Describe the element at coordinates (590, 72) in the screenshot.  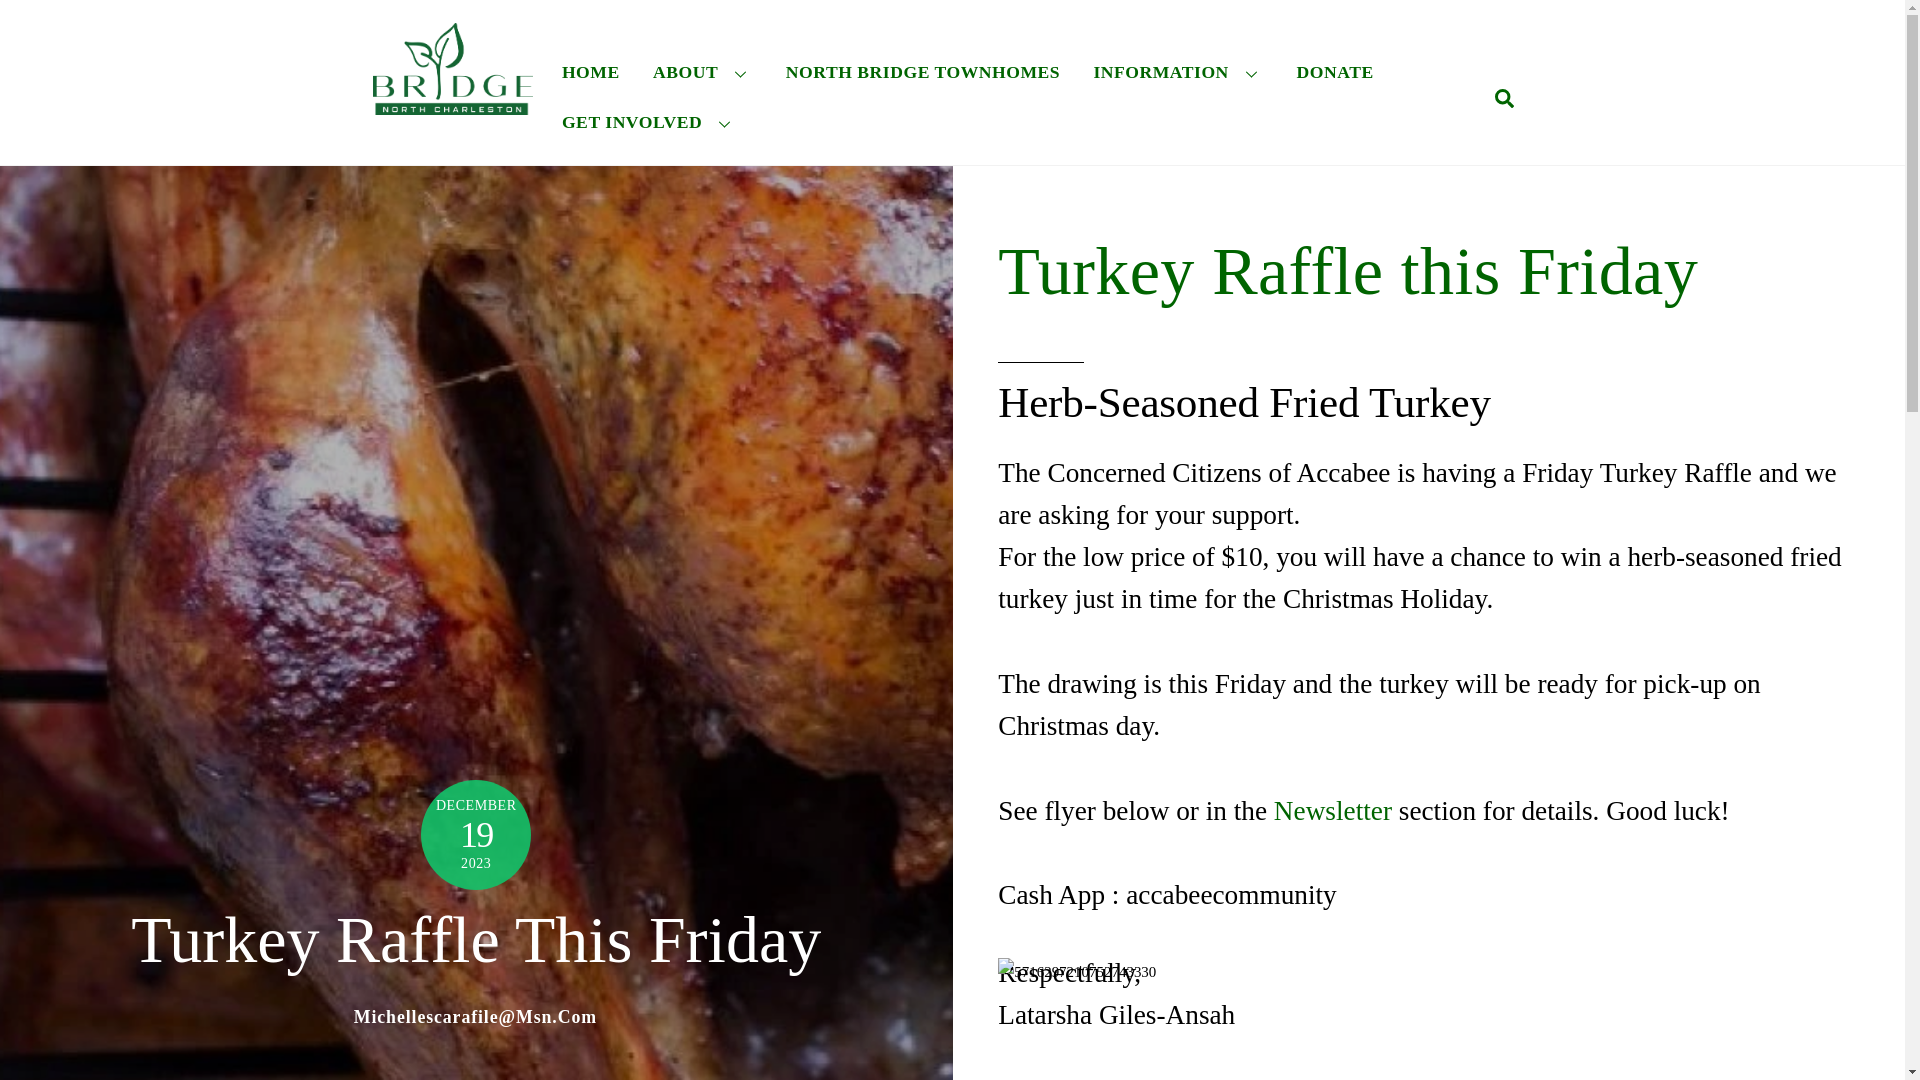
I see `HOME` at that location.